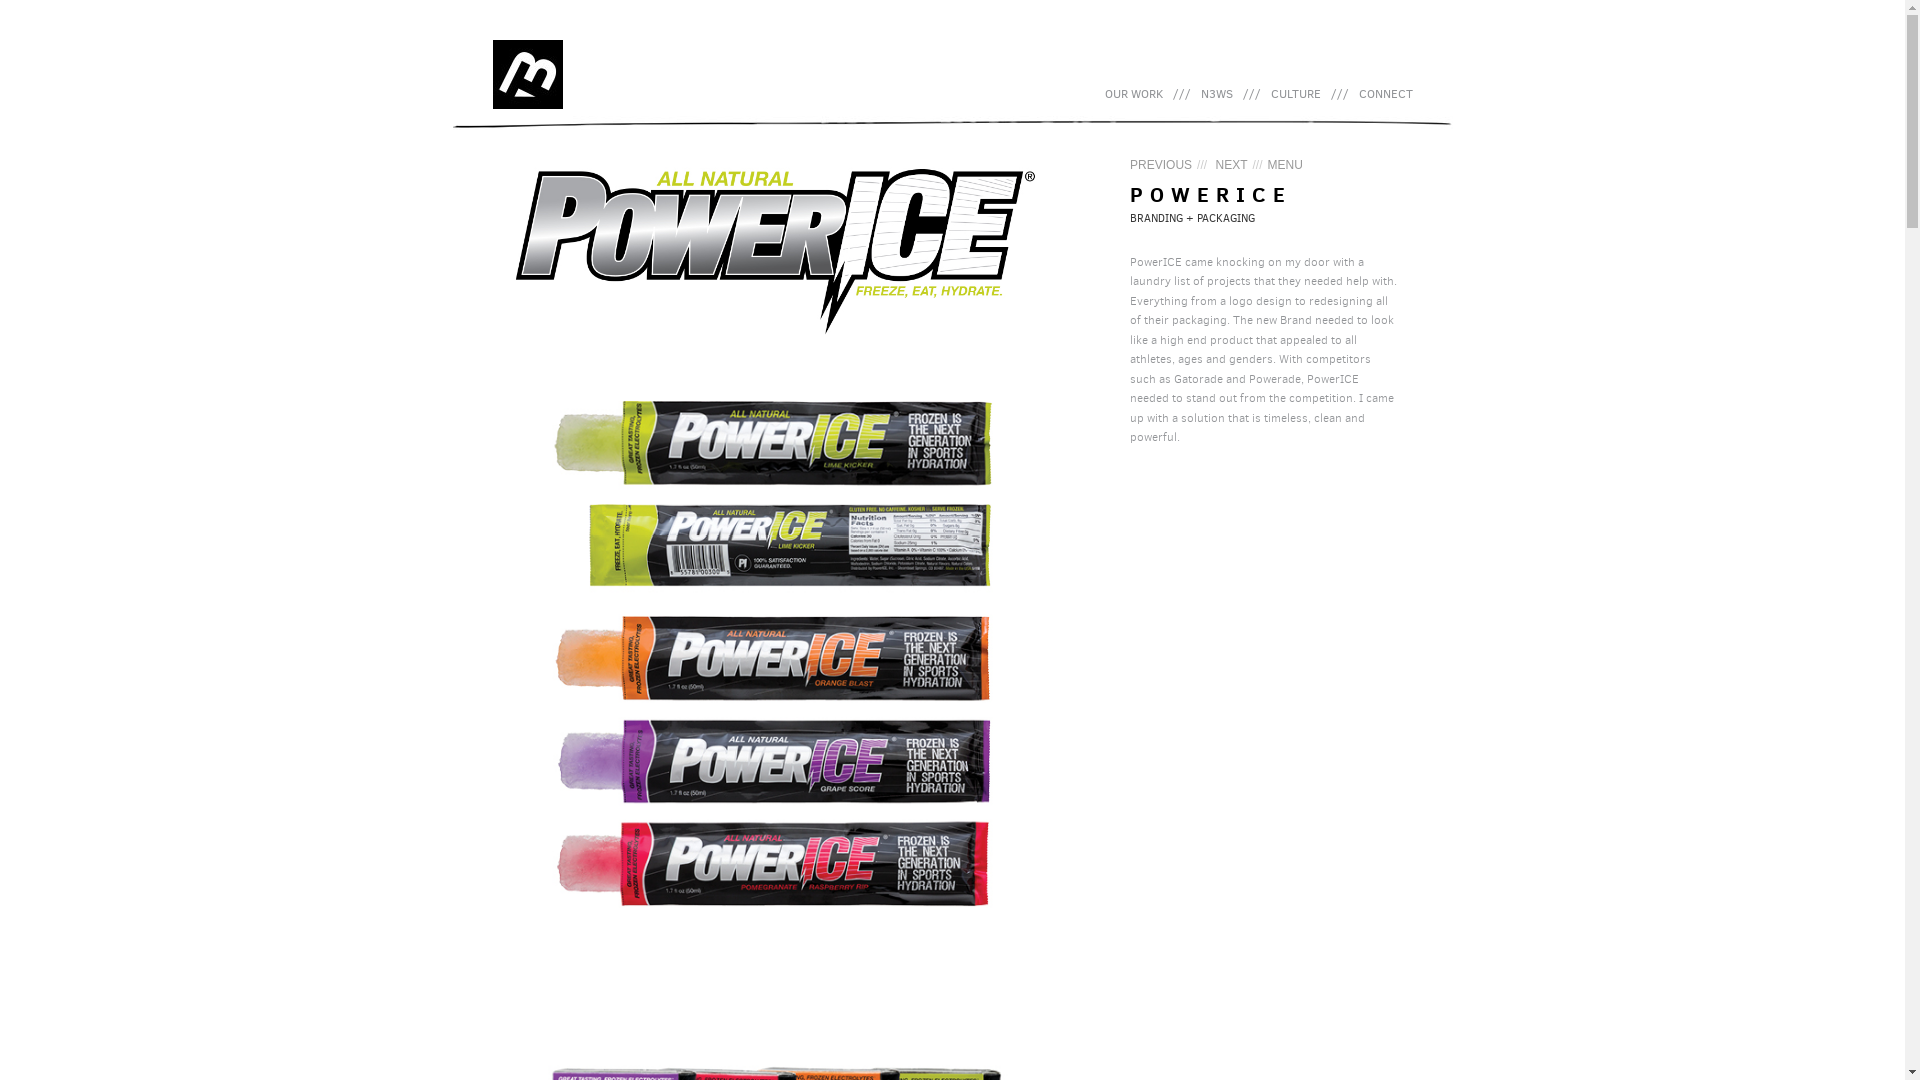 The image size is (1920, 1080). I want to click on Skip to secondary content, so click(1185, 95).